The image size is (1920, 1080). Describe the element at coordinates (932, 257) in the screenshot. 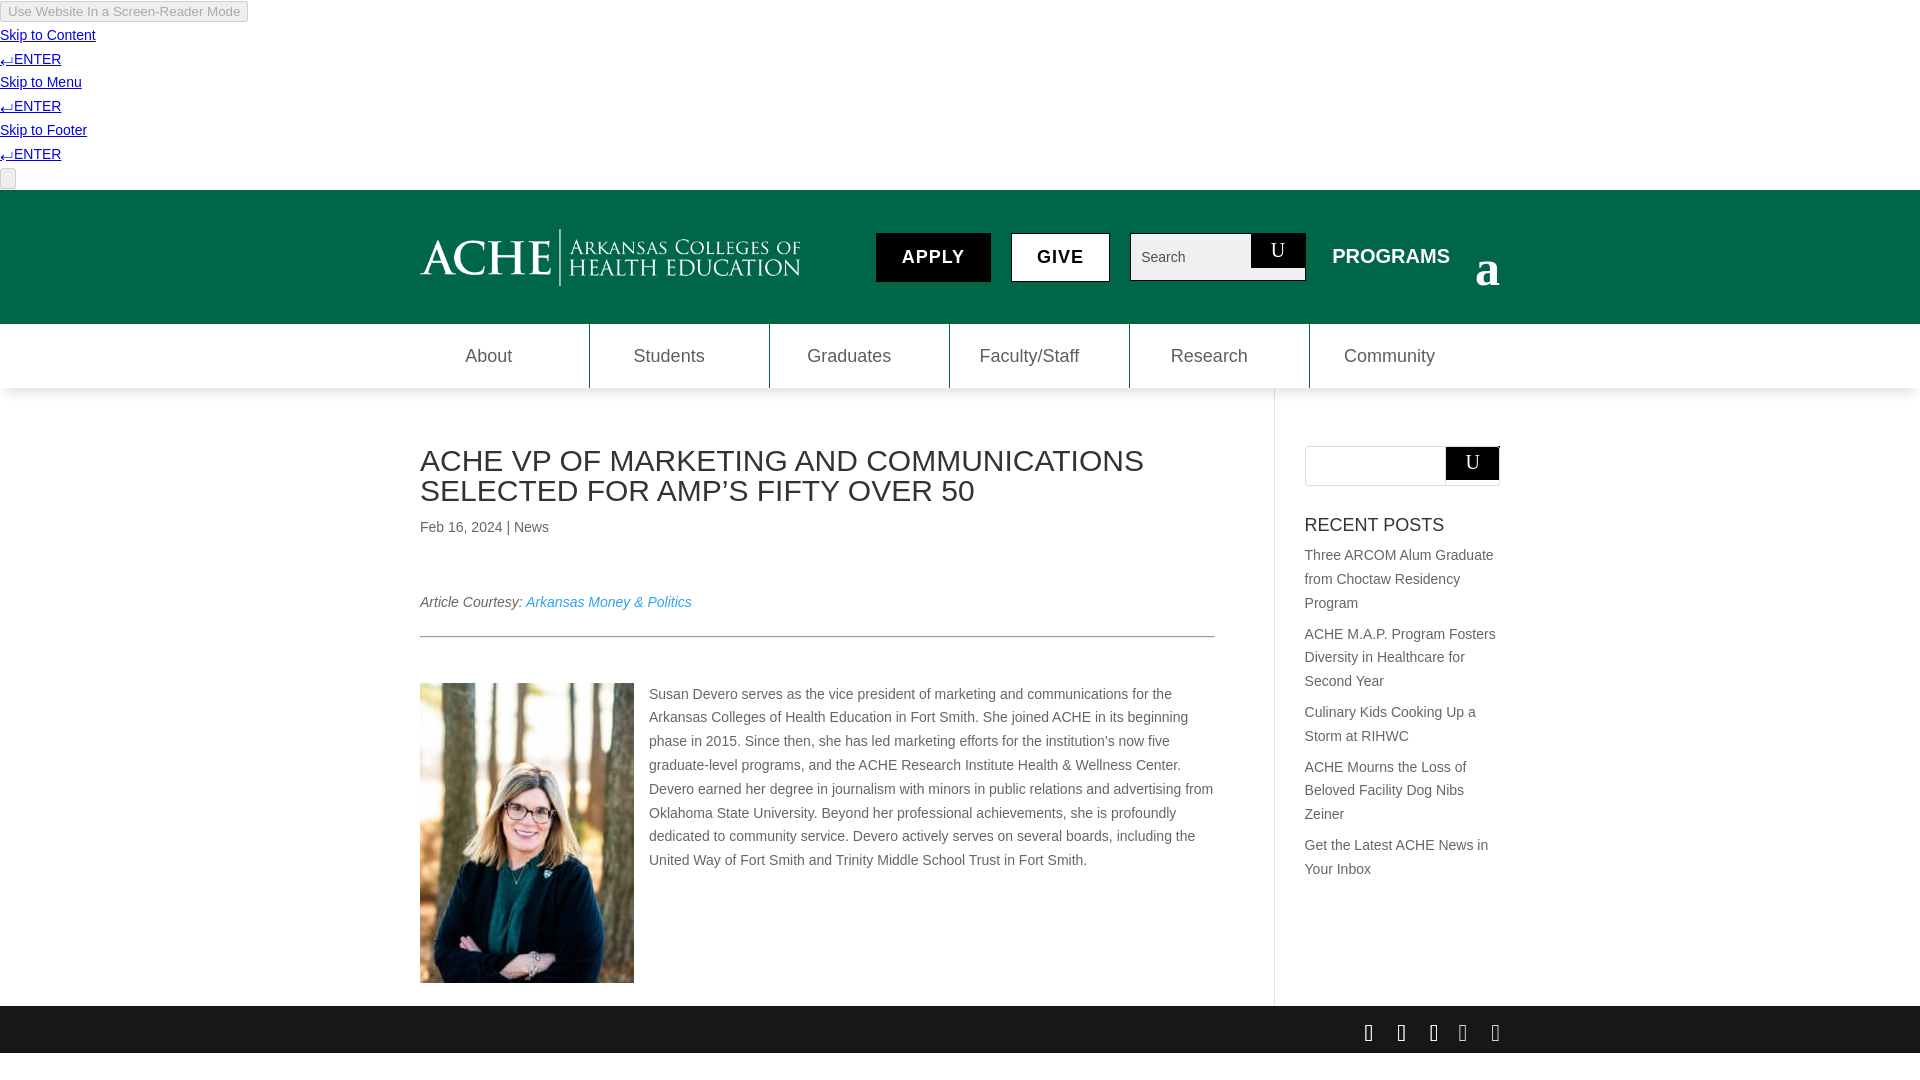

I see `APPLY` at that location.